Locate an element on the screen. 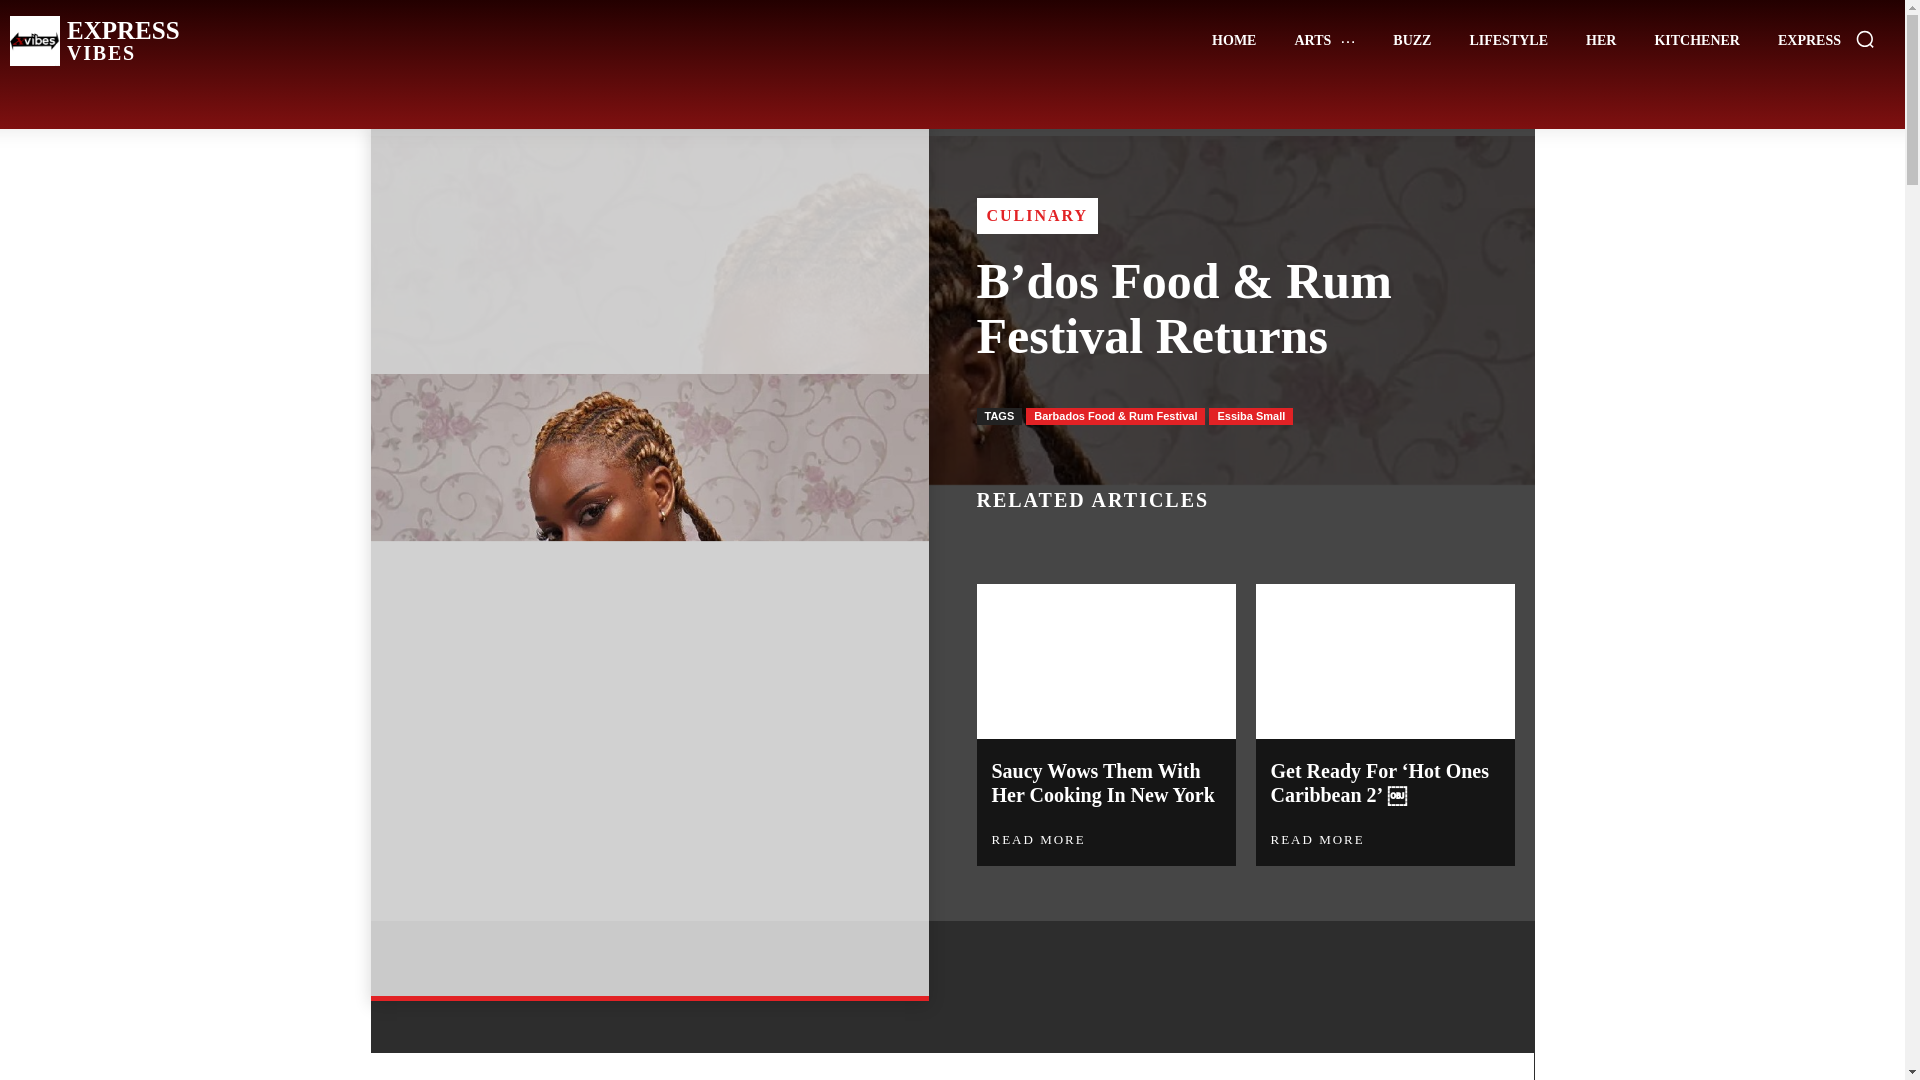 This screenshot has height=1080, width=1920. HOME is located at coordinates (1234, 40).